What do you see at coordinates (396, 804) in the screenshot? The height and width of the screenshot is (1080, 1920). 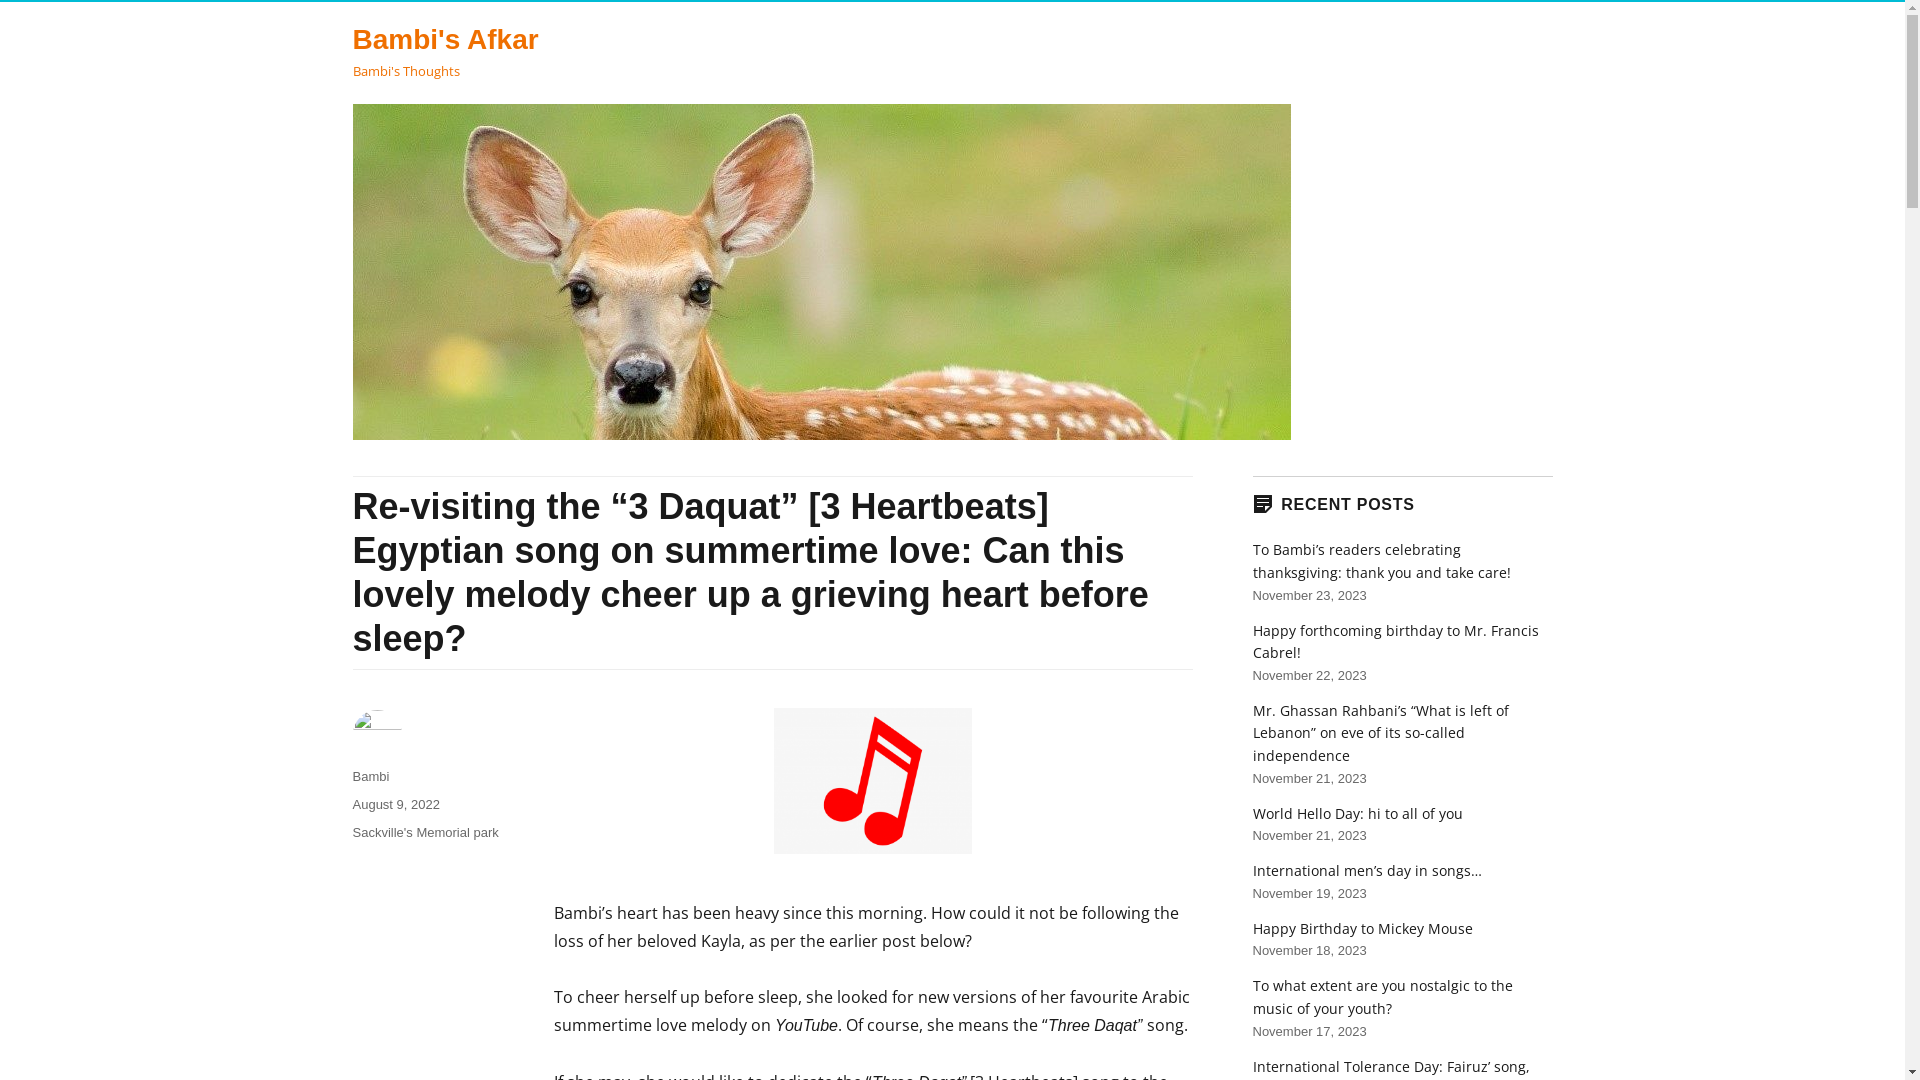 I see `August 9, 2022` at bounding box center [396, 804].